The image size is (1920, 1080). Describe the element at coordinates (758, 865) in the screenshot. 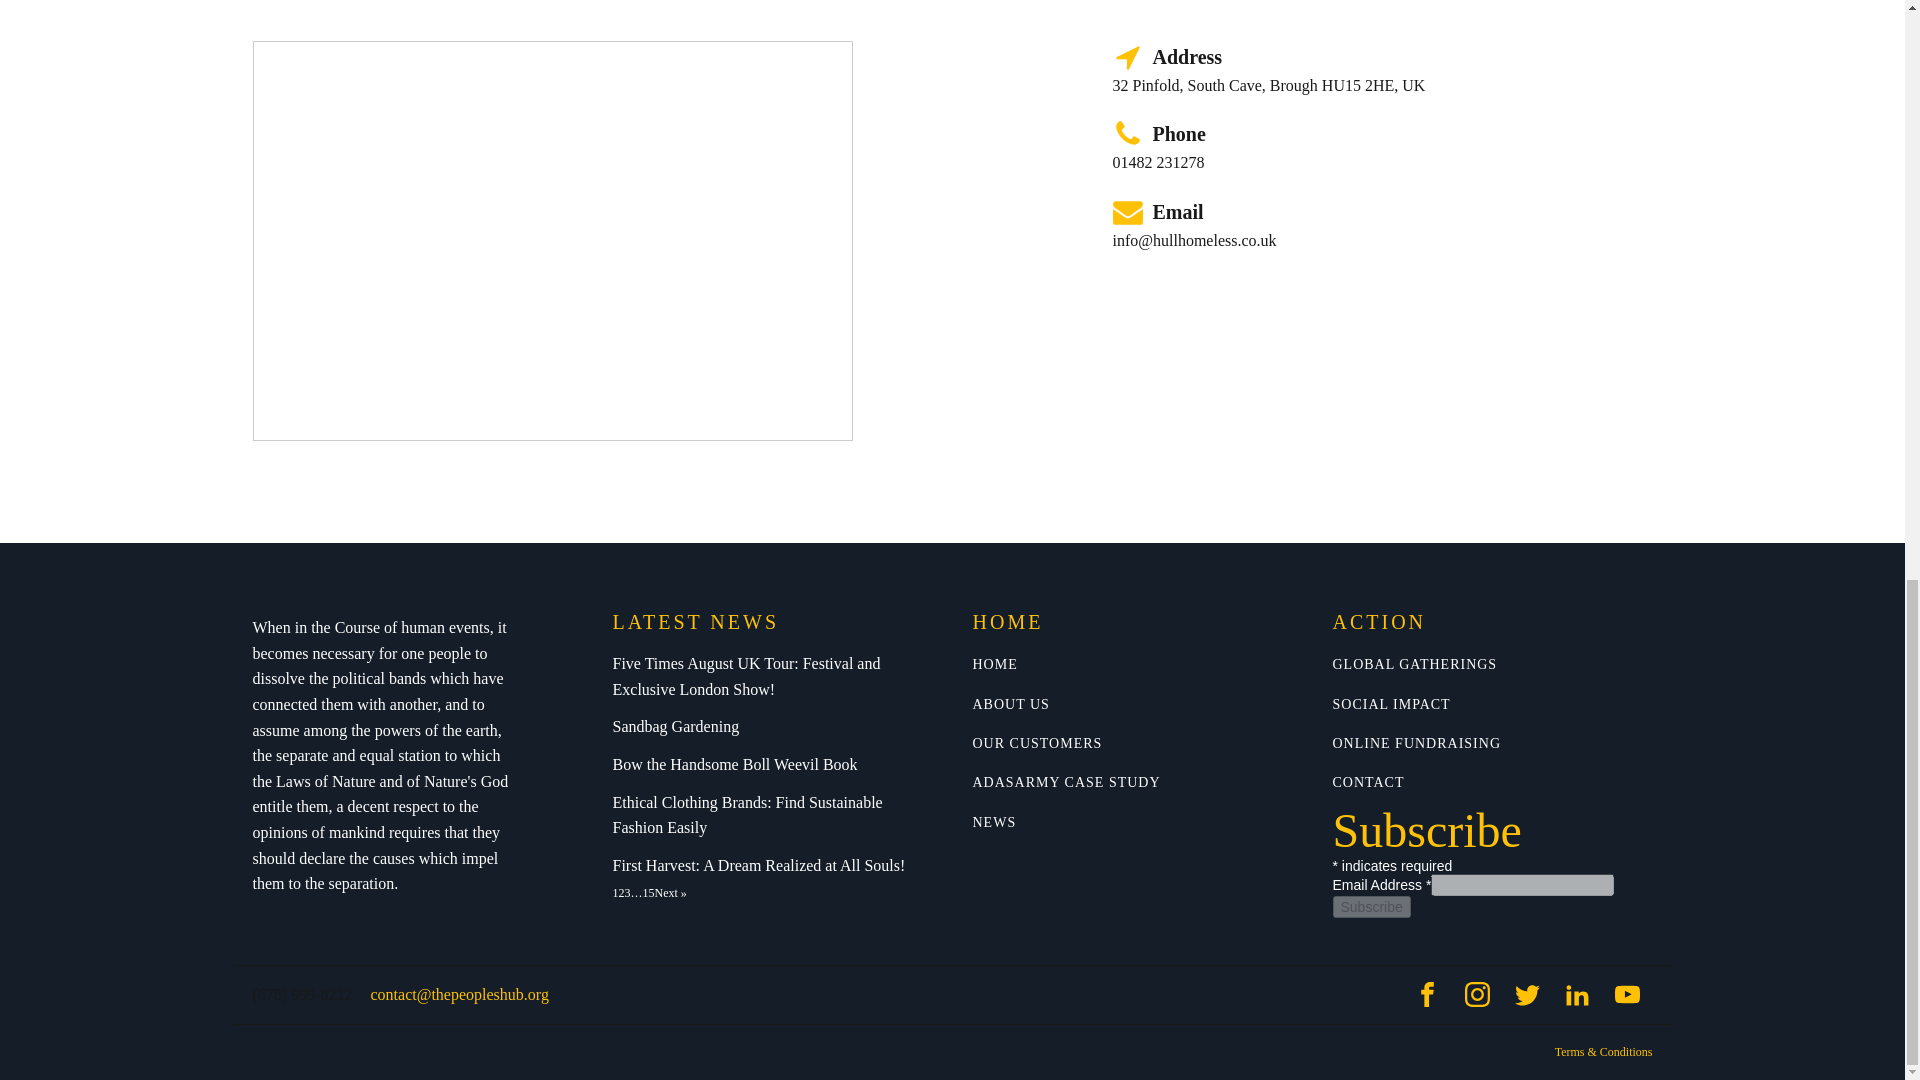

I see `First Harvest: A Dream Realized at All Souls!` at that location.